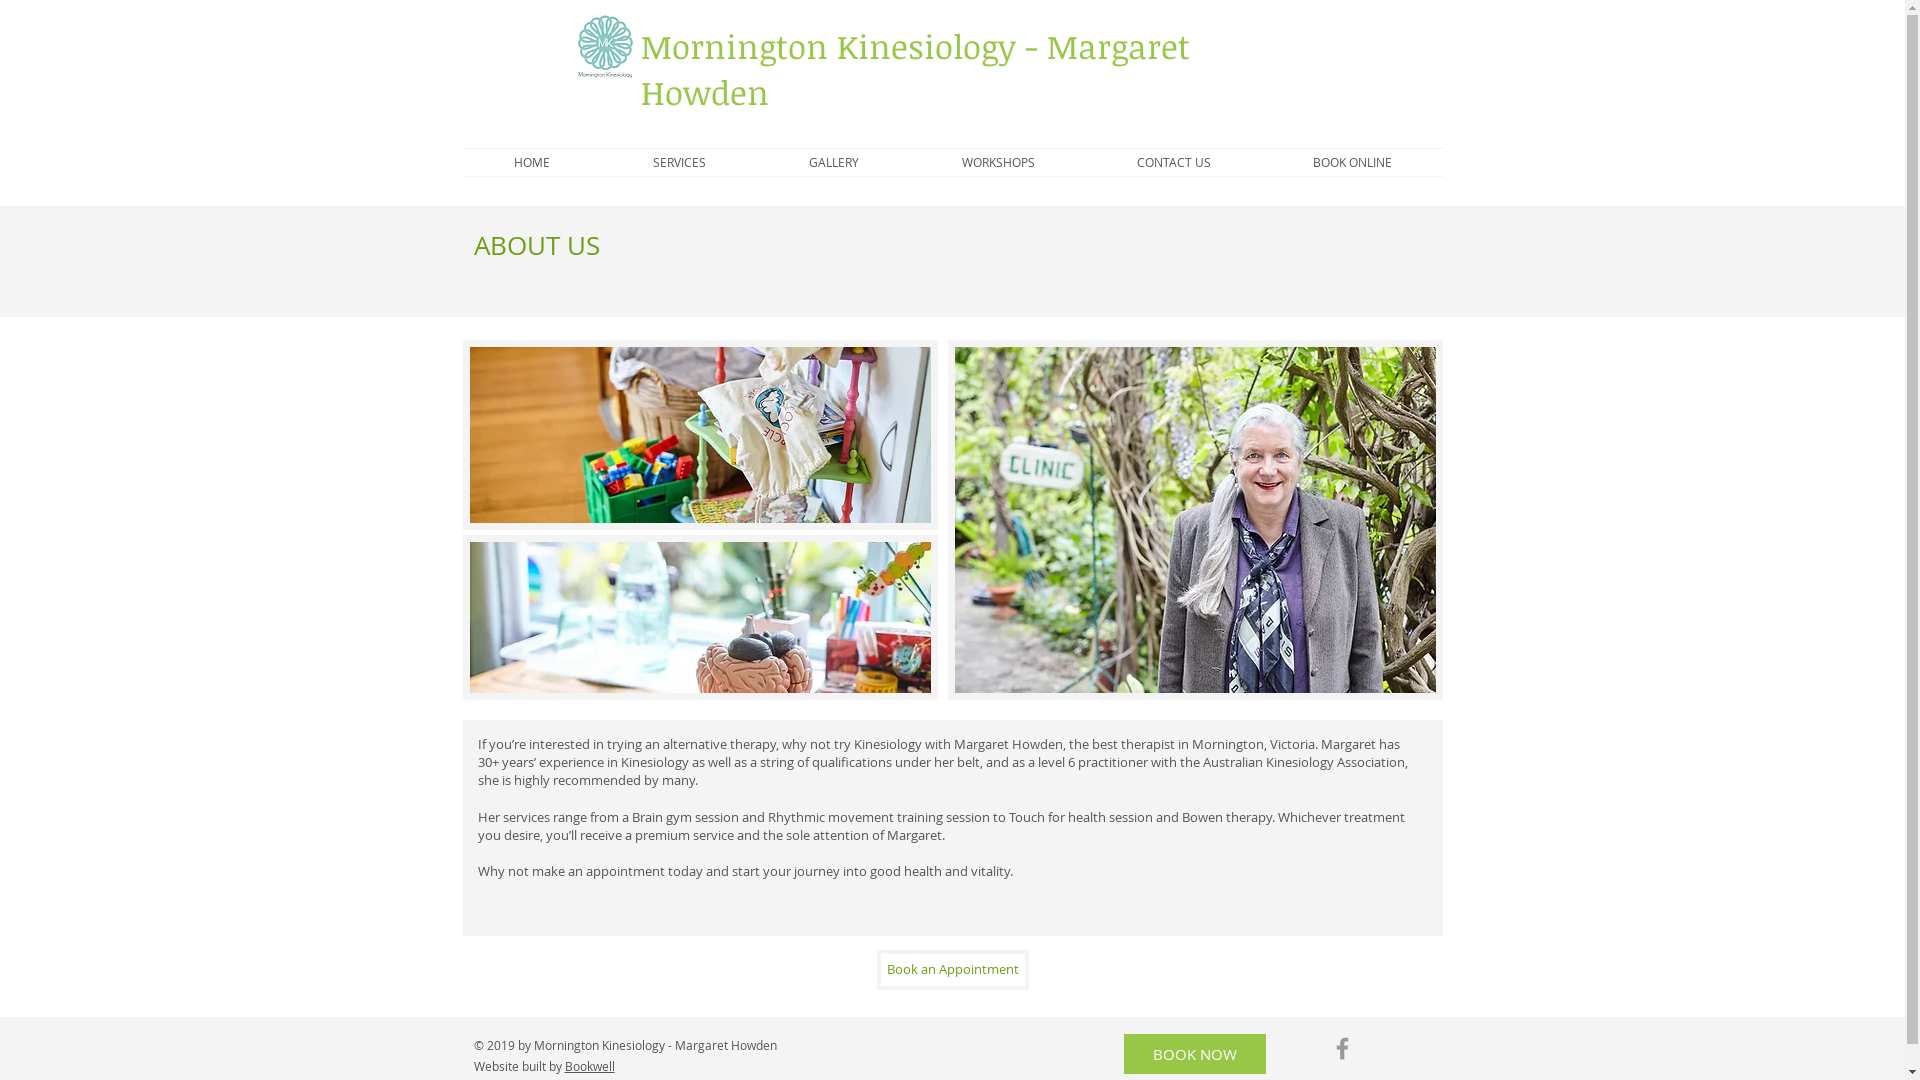 This screenshot has height=1080, width=1920. I want to click on Bookwell, so click(589, 1066).